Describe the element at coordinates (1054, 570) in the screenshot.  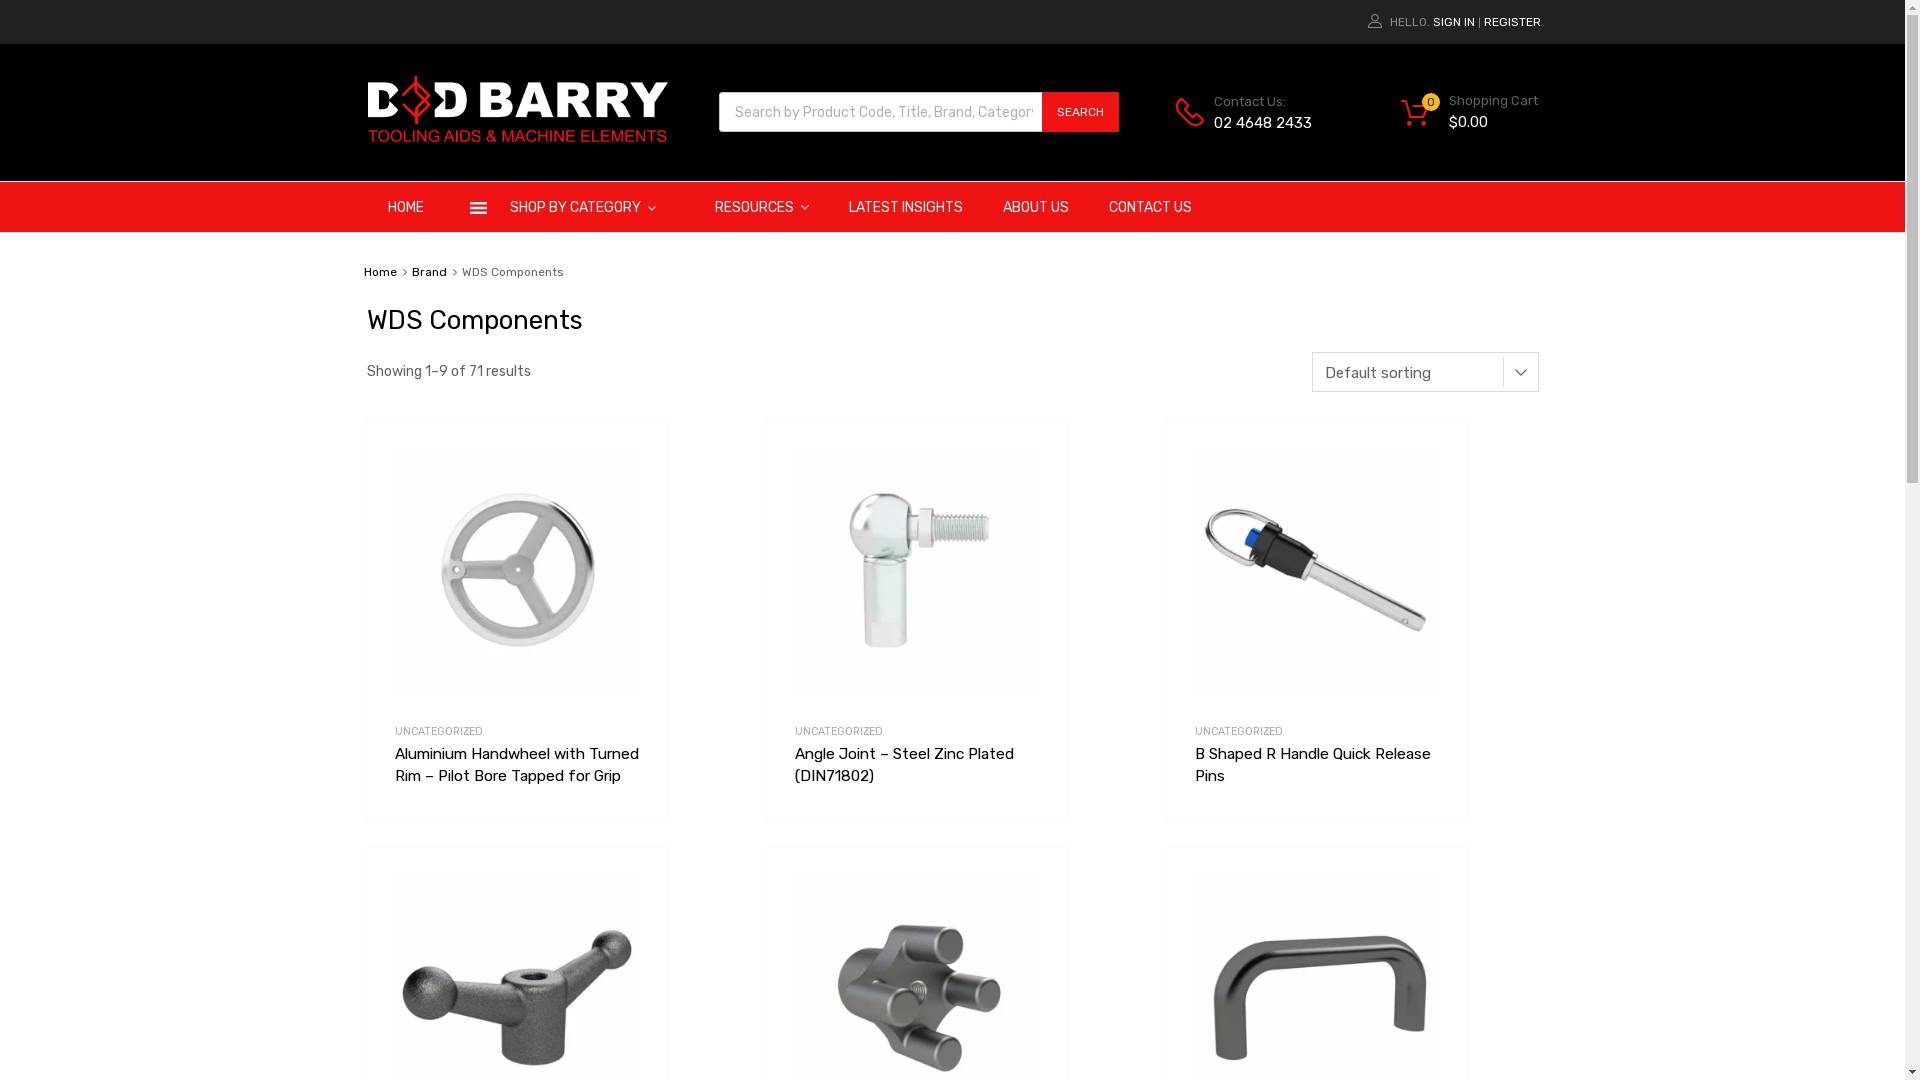
I see `Login` at that location.